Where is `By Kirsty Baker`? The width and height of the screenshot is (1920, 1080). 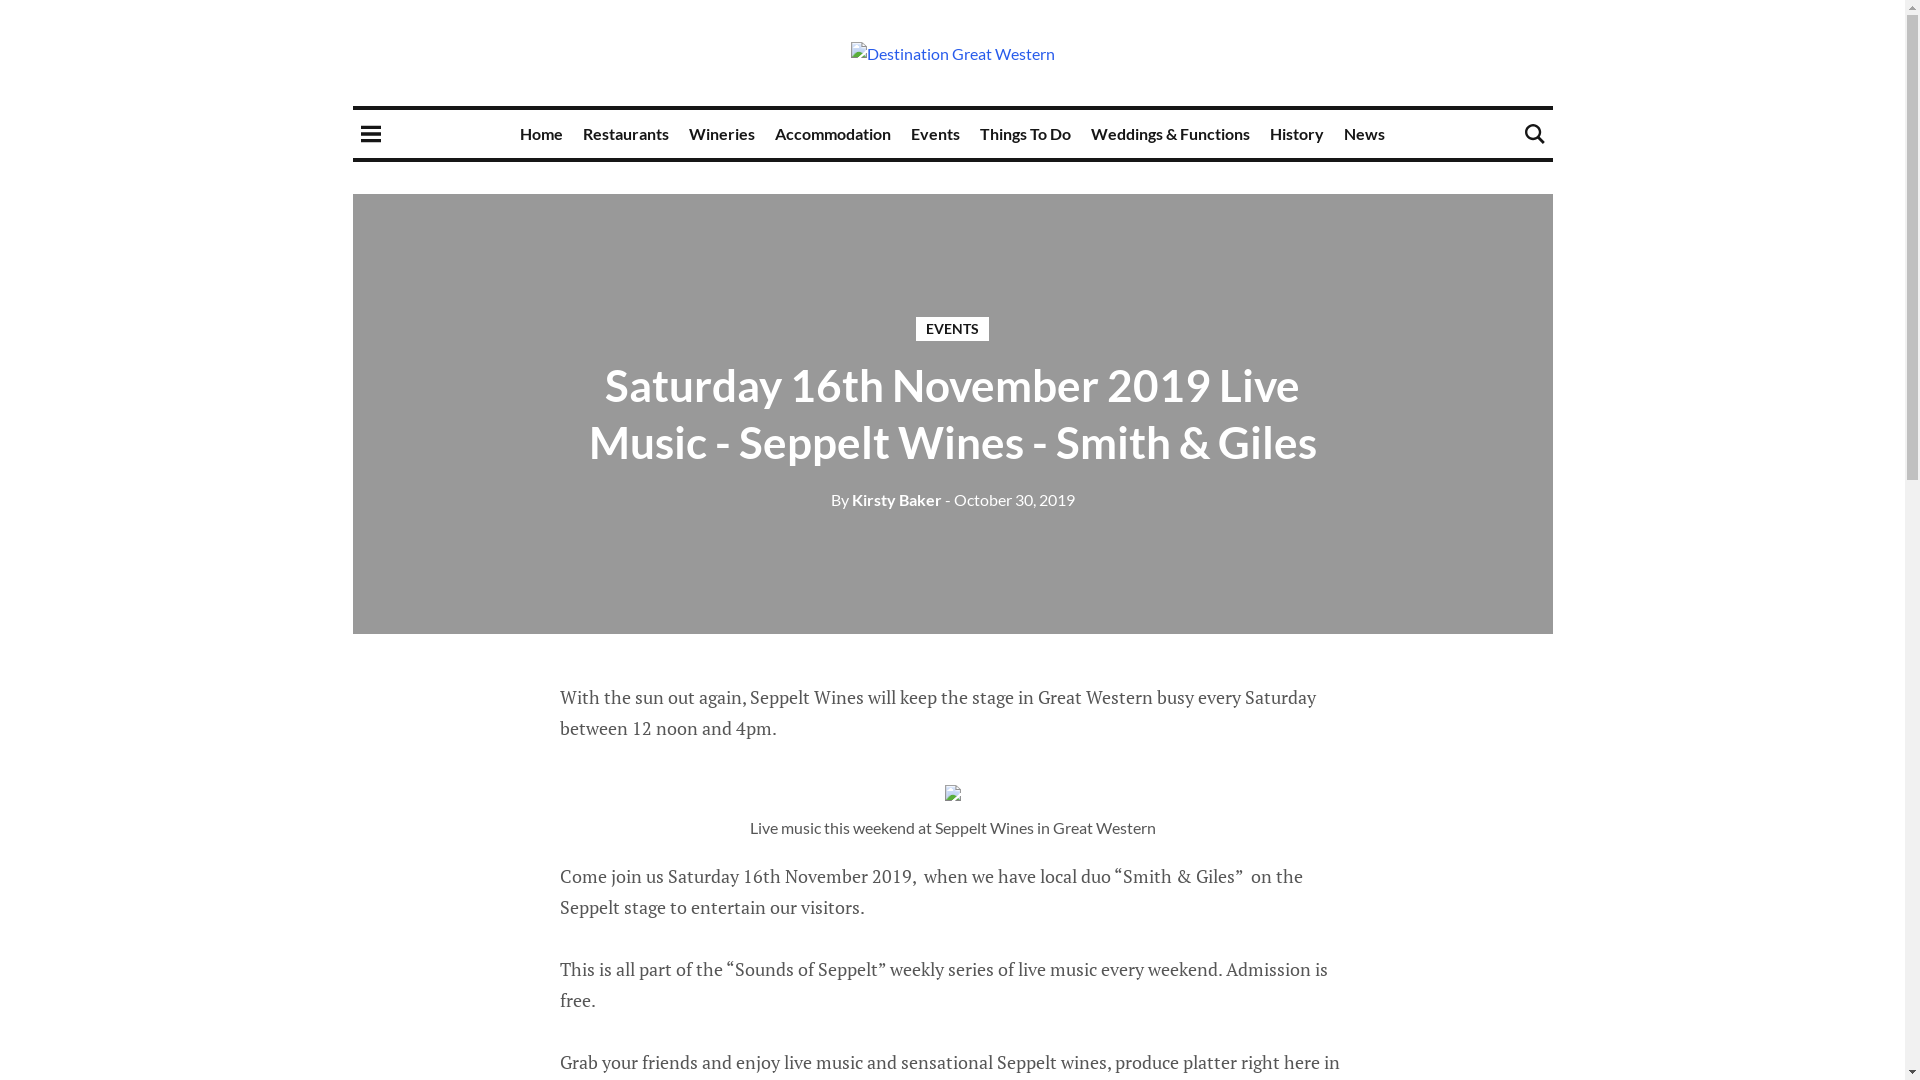 By Kirsty Baker is located at coordinates (886, 499).